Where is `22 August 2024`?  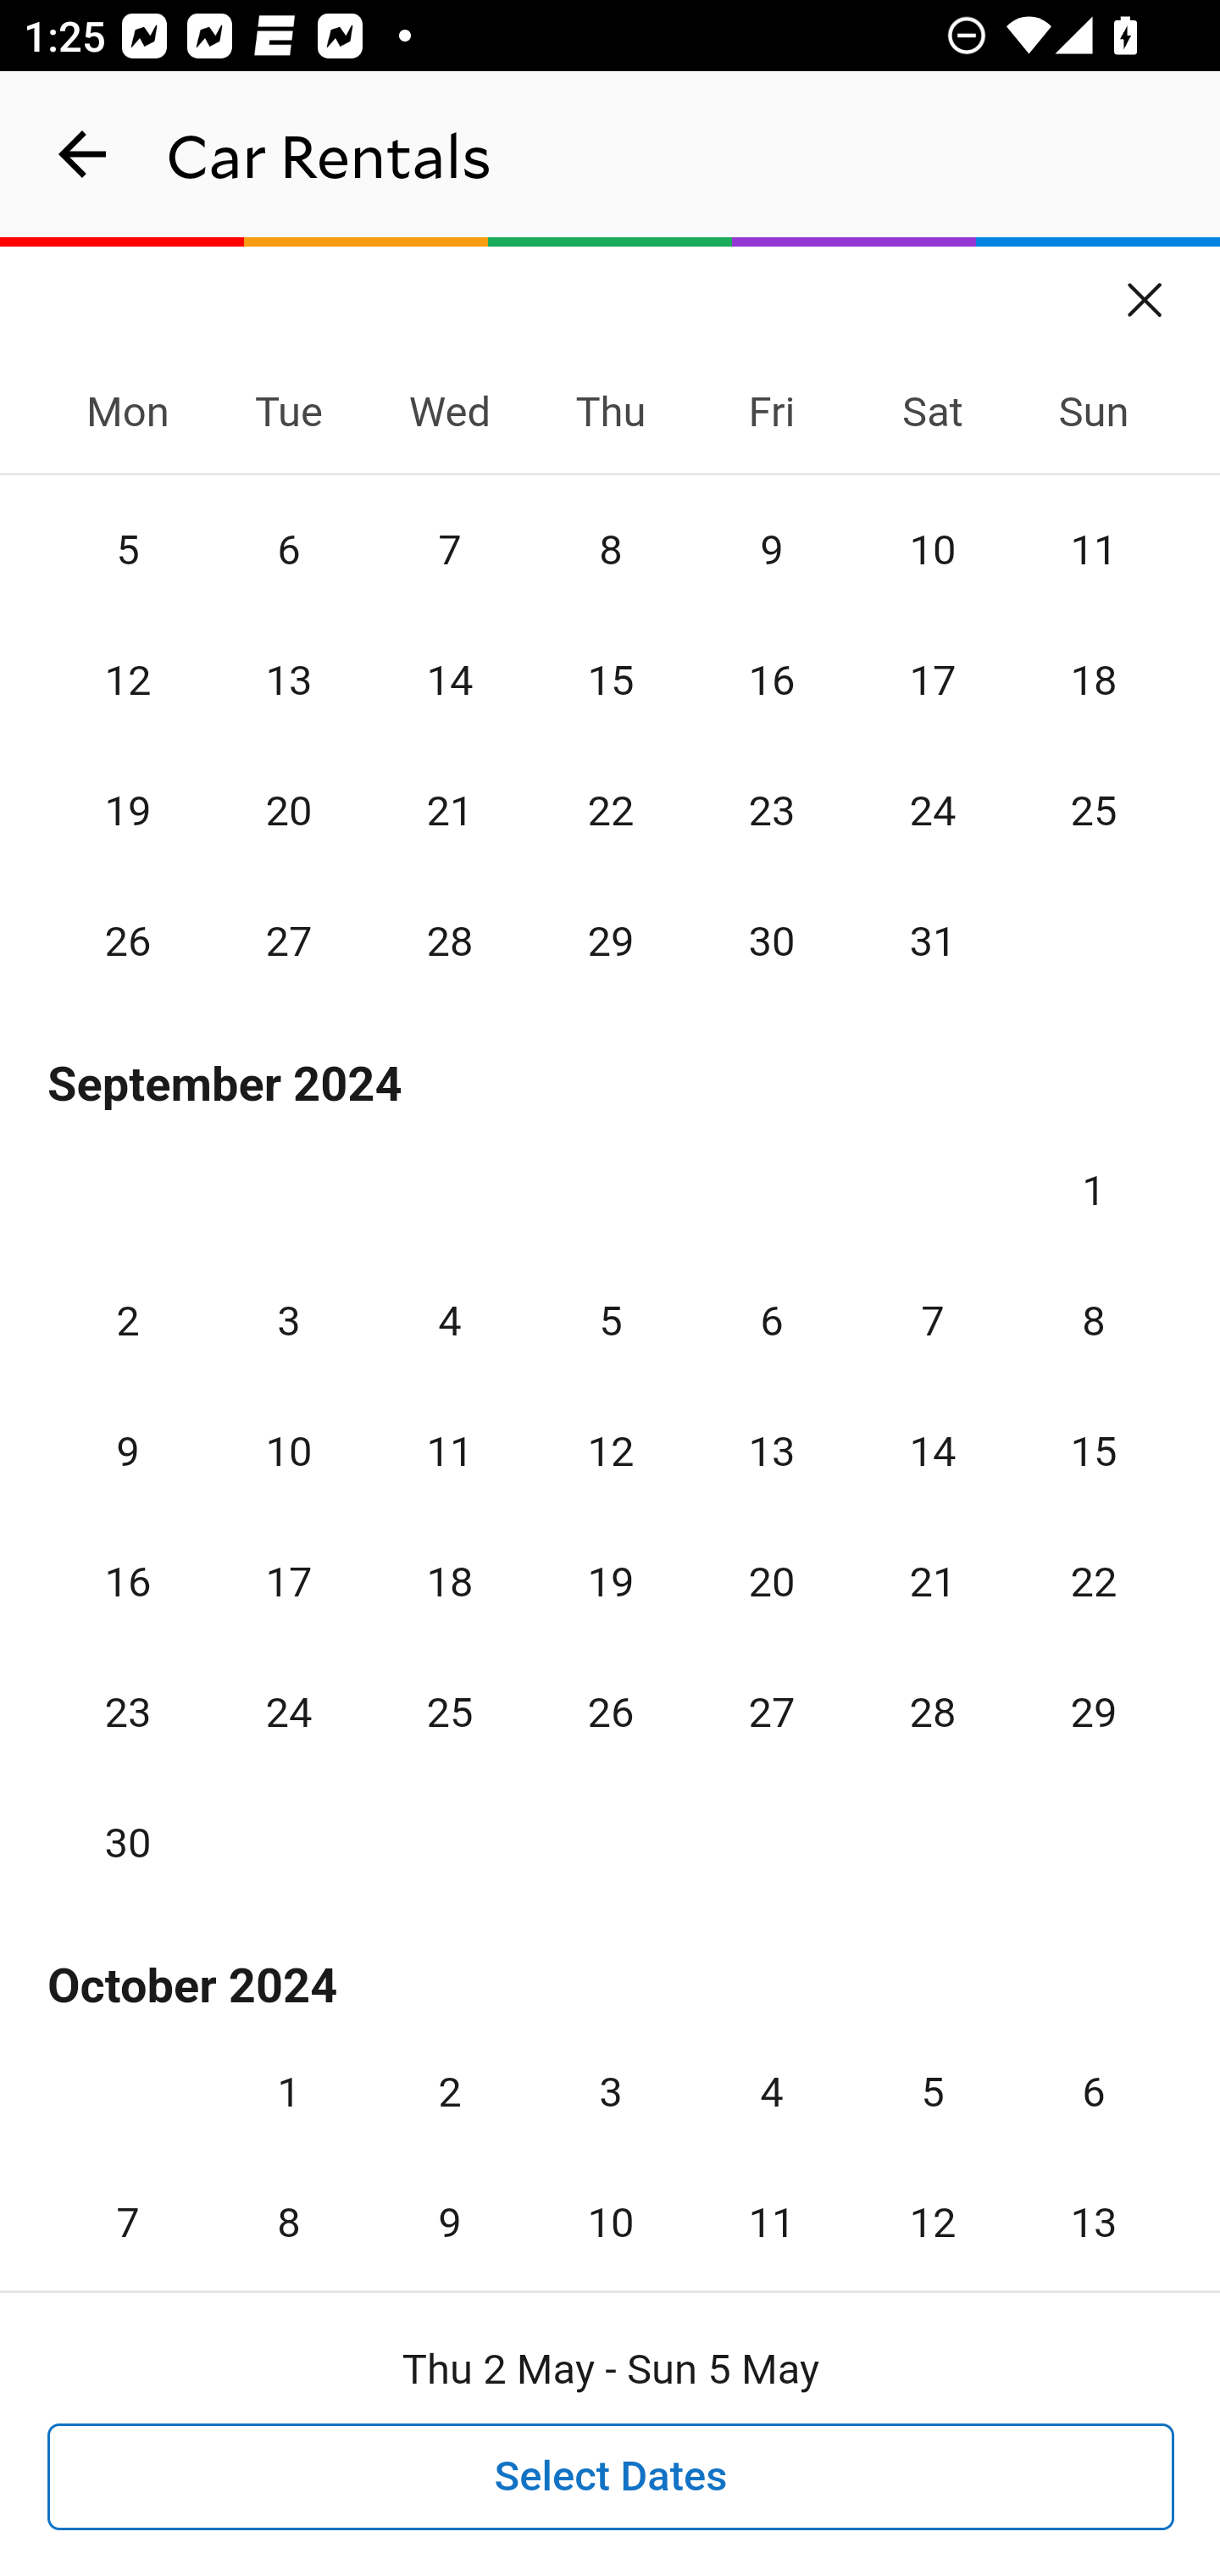
22 August 2024 is located at coordinates (611, 810).